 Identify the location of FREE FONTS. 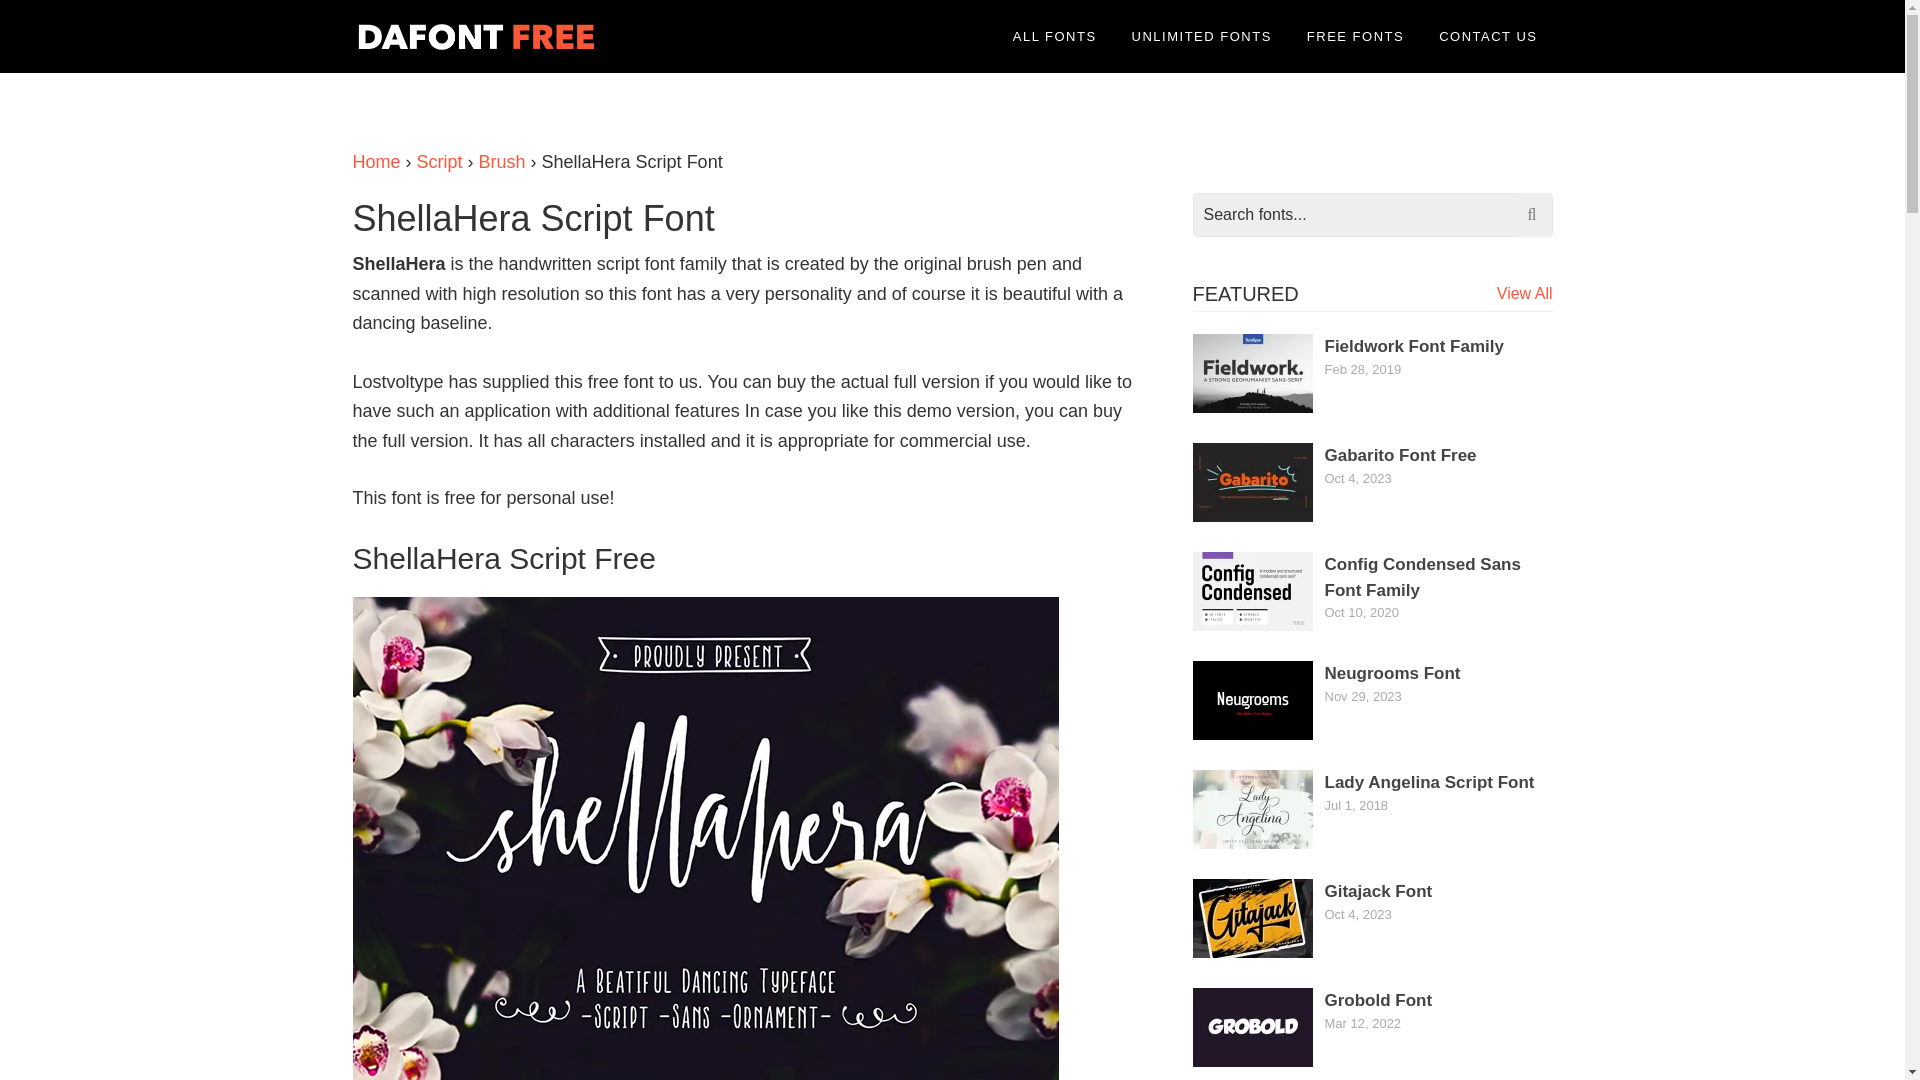
(1355, 36).